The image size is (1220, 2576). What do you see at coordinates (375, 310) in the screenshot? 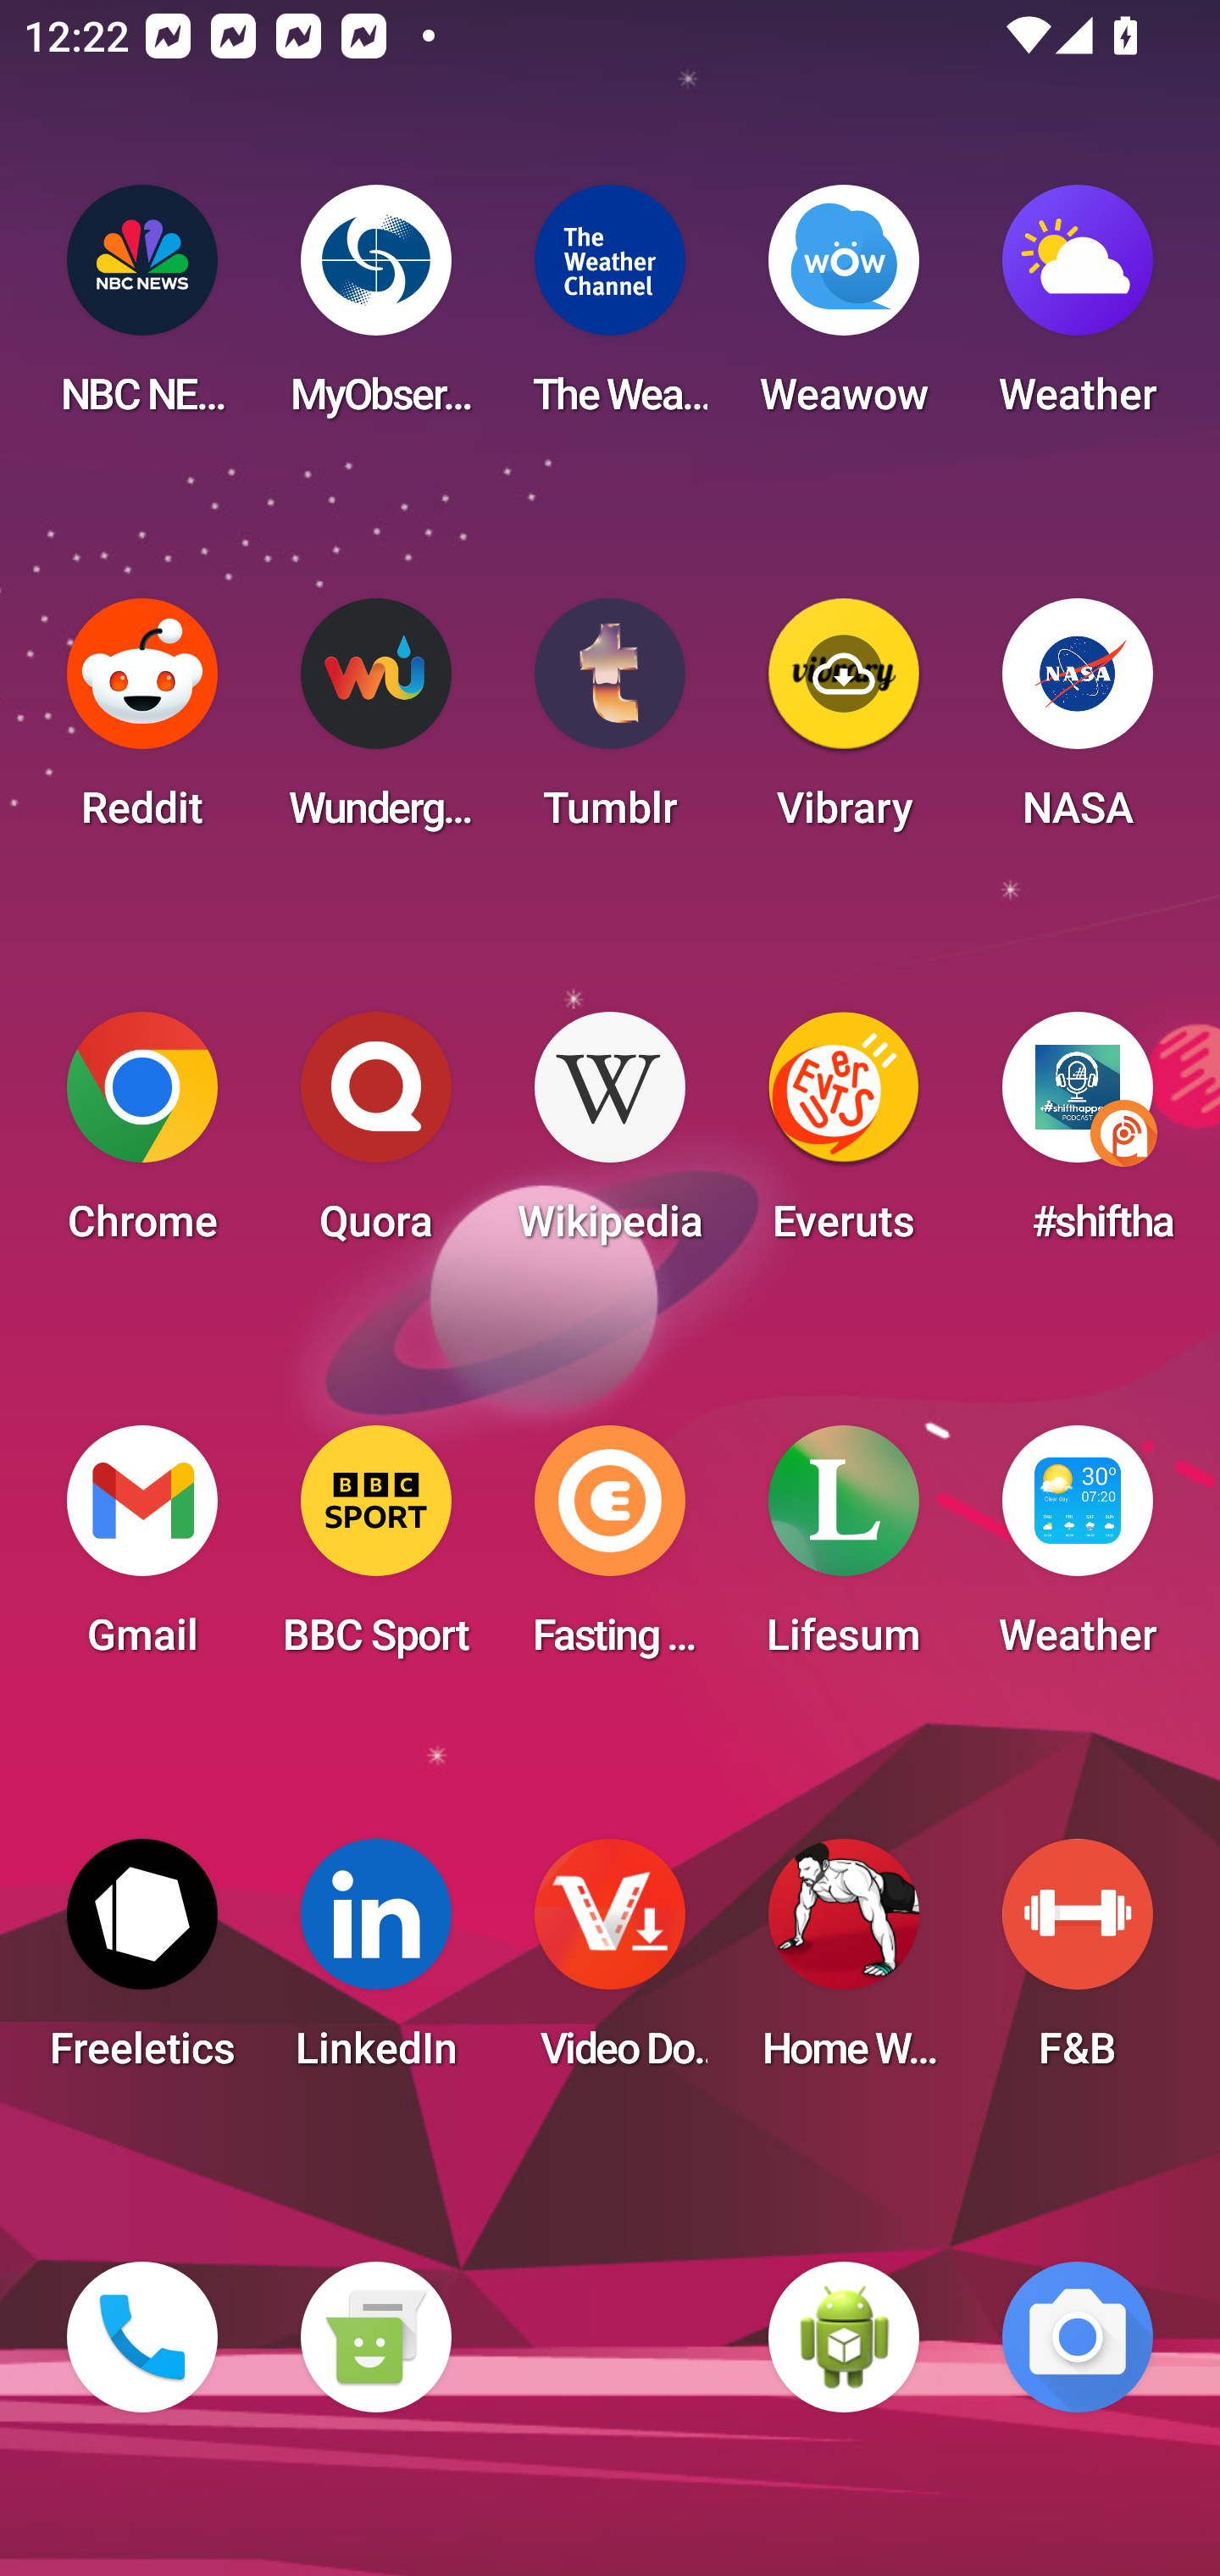
I see `MyObservatory` at bounding box center [375, 310].